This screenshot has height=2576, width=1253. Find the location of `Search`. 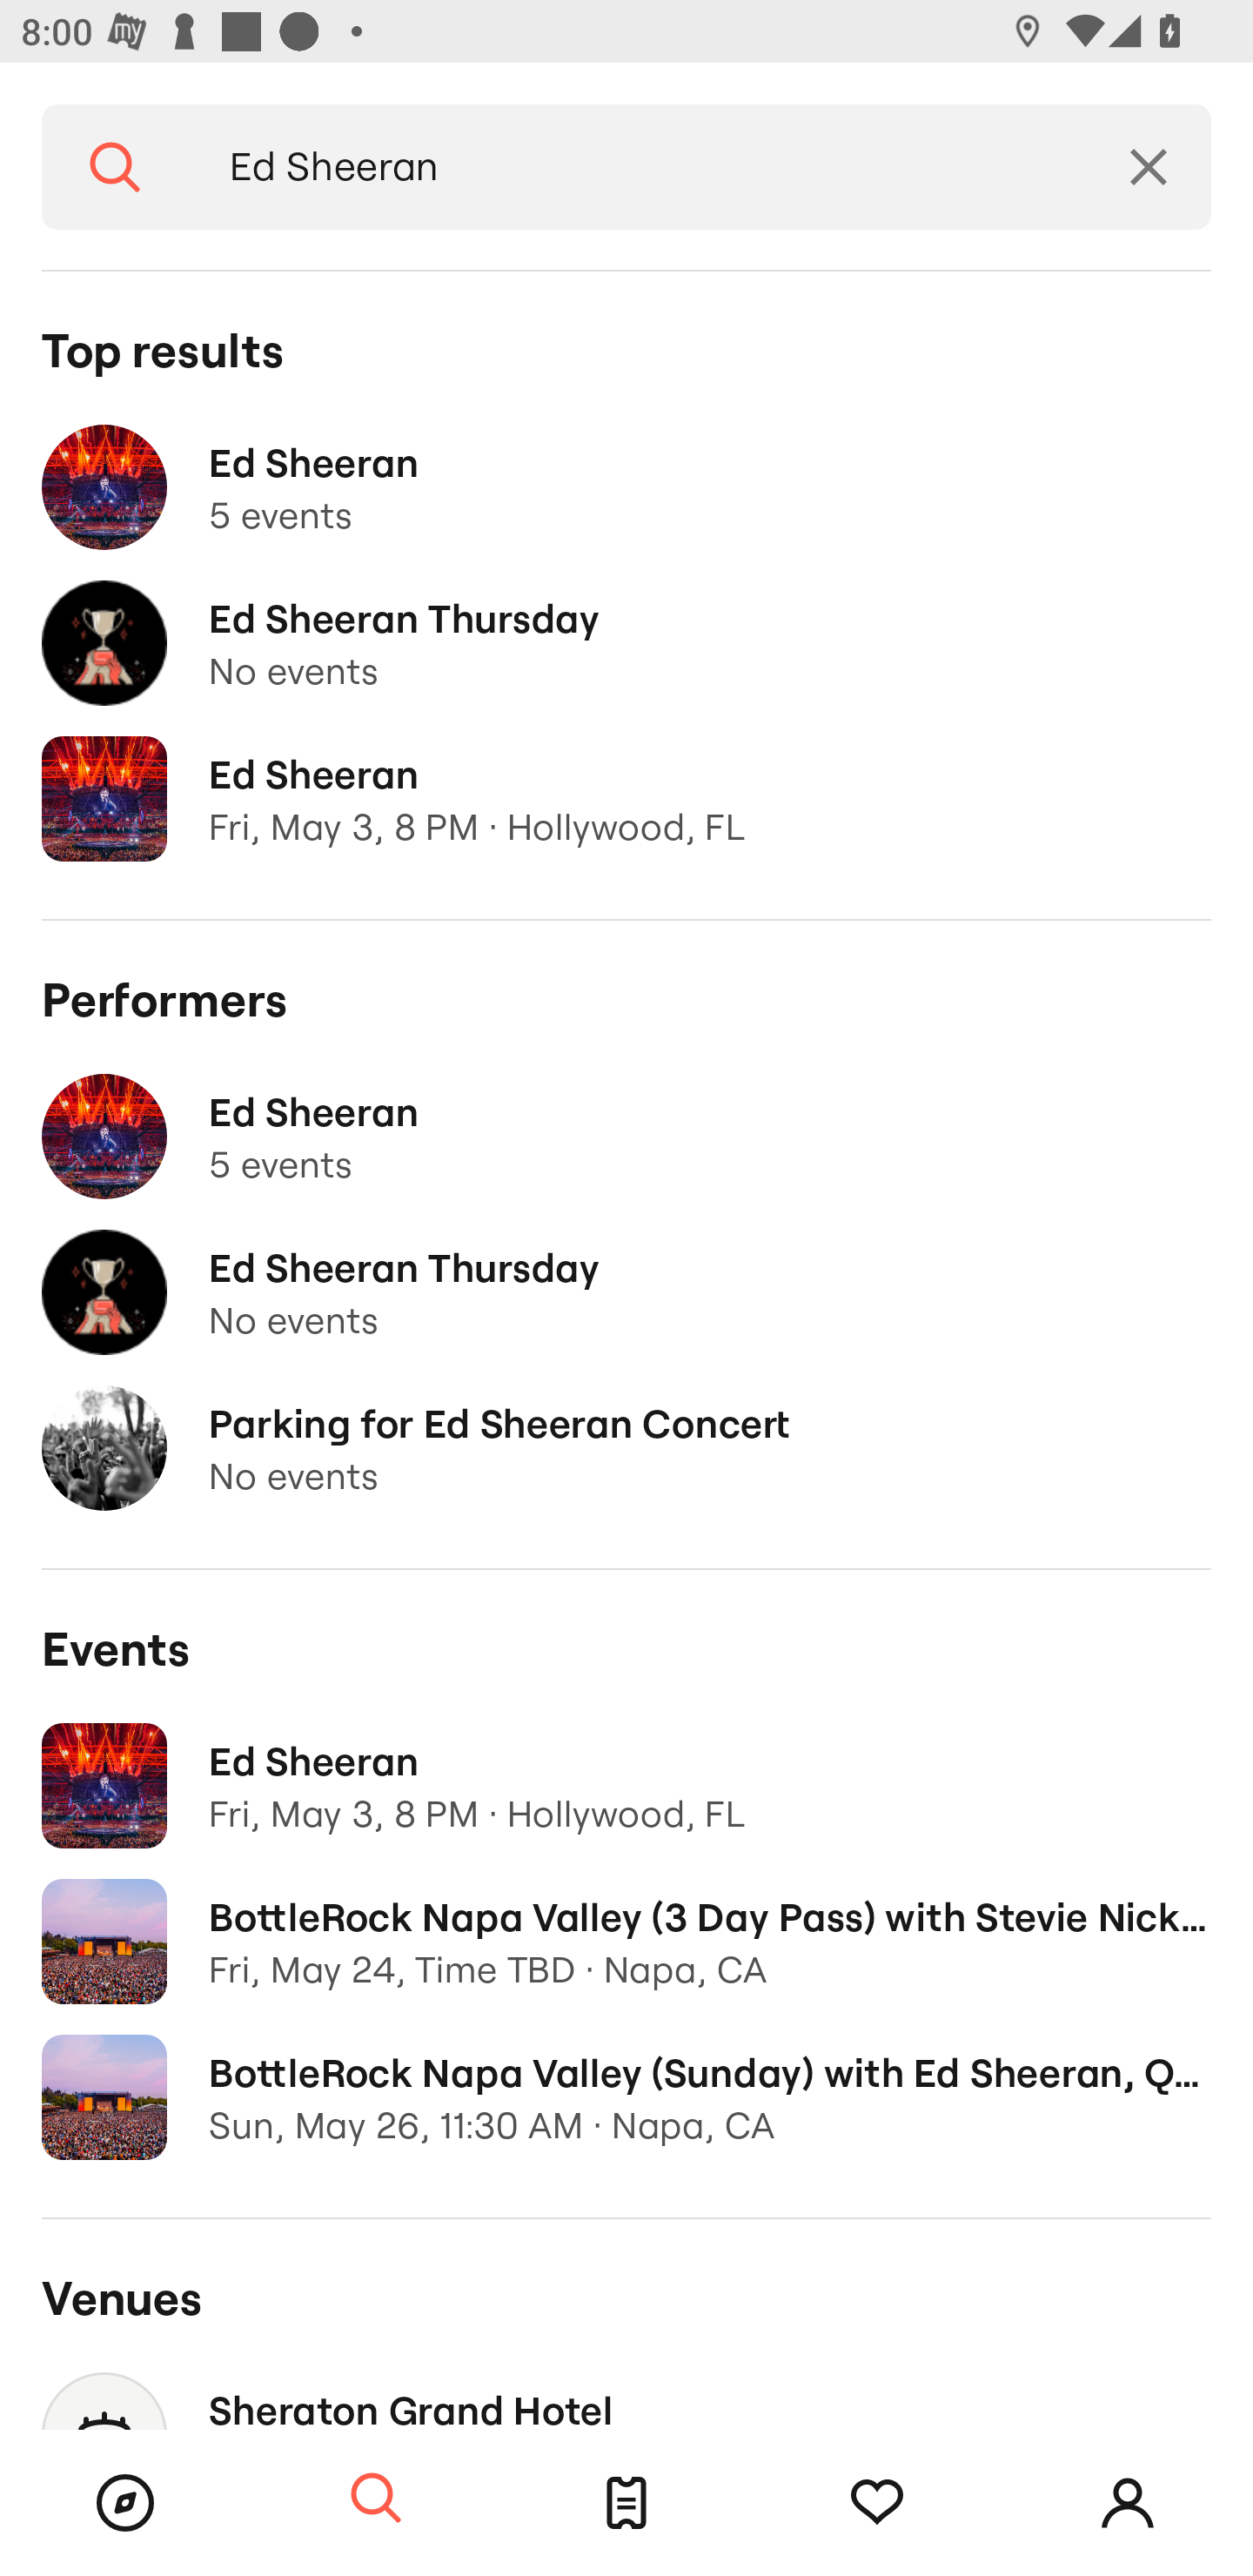

Search is located at coordinates (115, 167).